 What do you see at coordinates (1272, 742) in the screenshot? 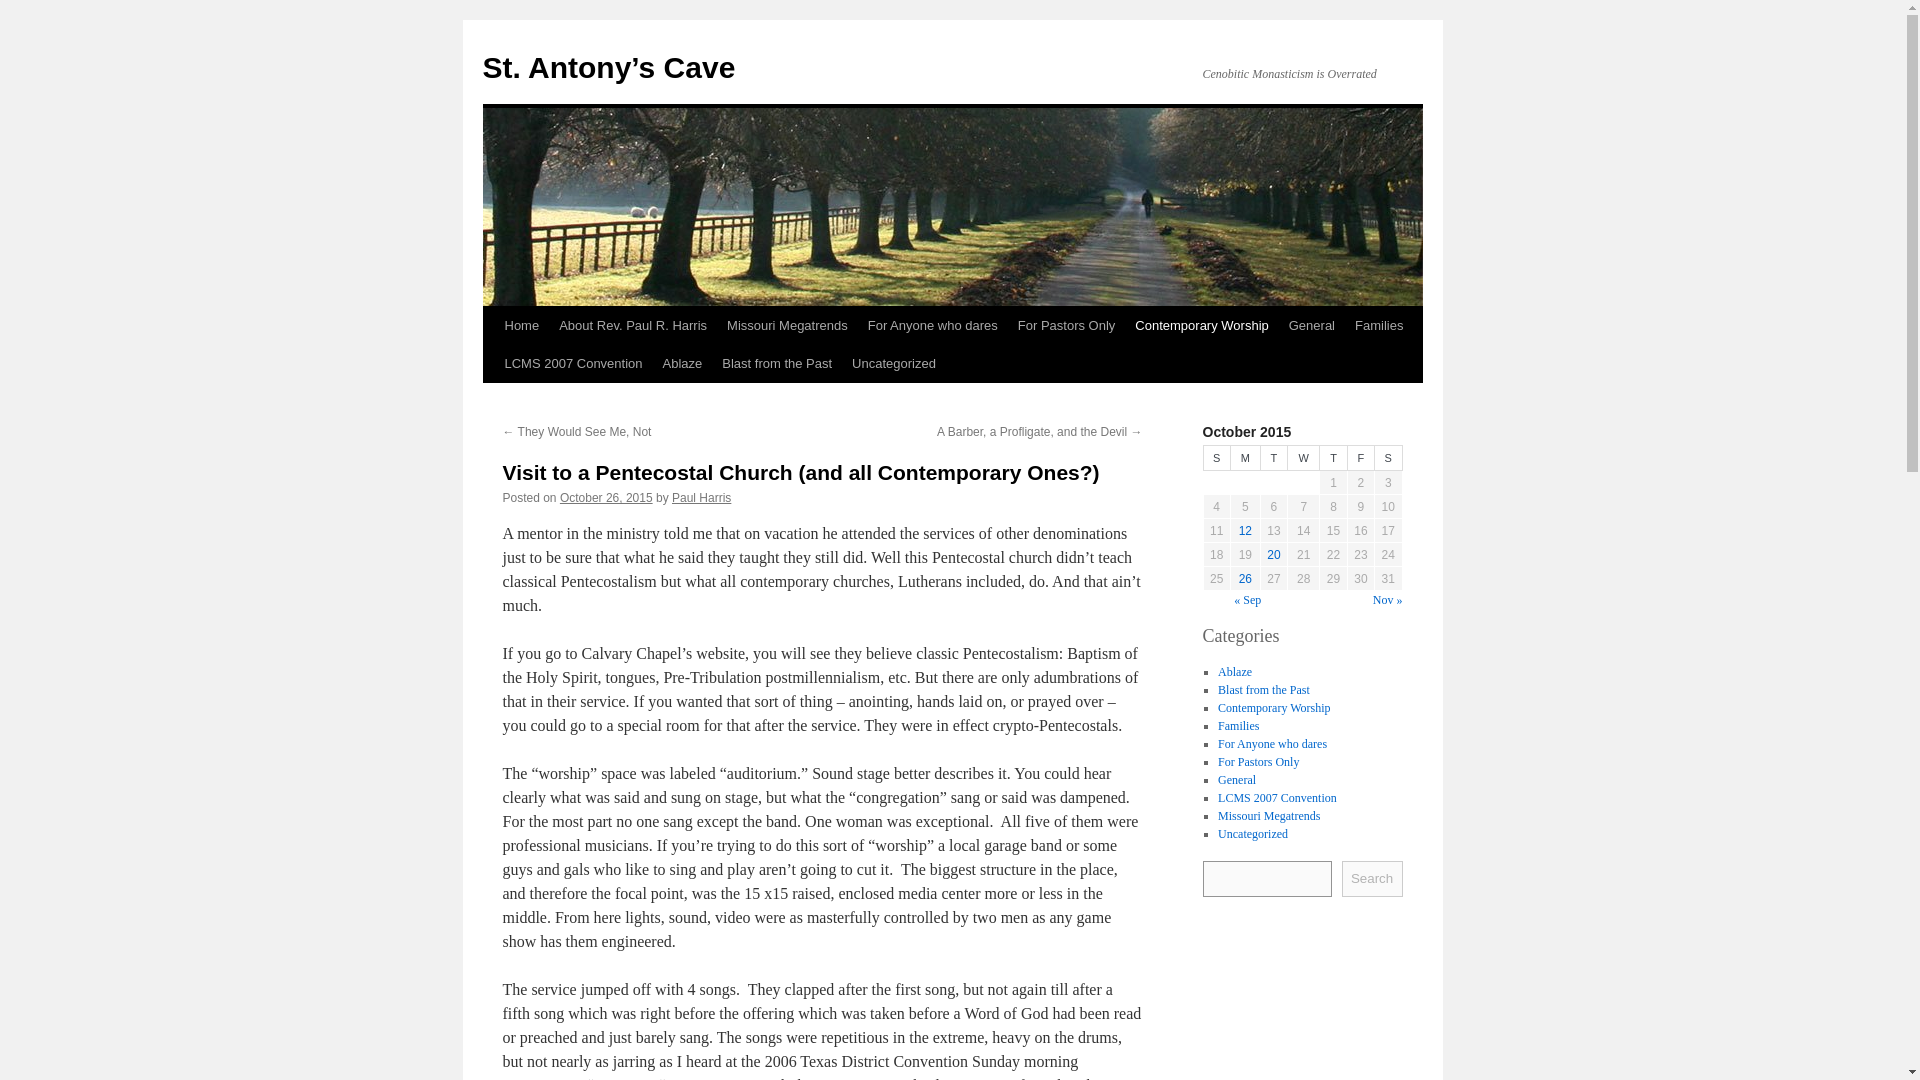
I see `For Anyone who dares` at bounding box center [1272, 742].